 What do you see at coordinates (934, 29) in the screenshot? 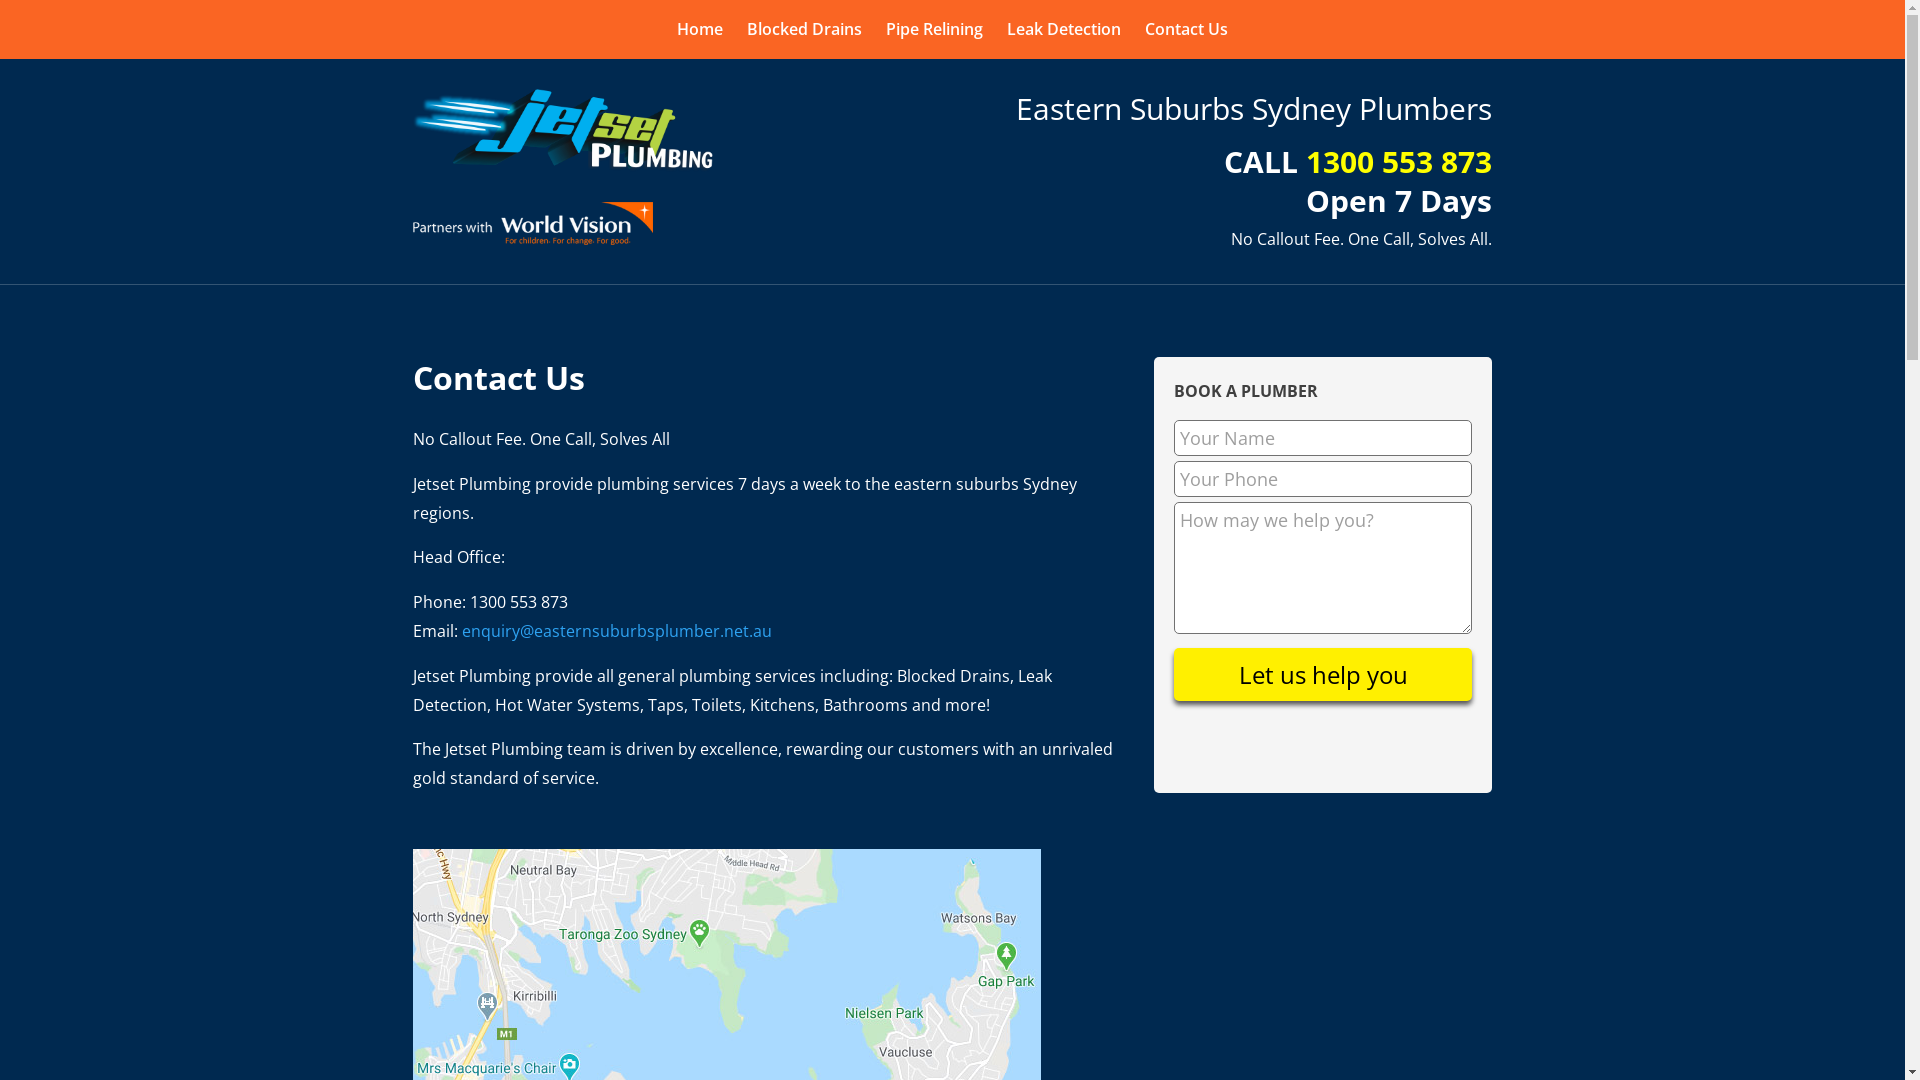
I see `Pipe Relining` at bounding box center [934, 29].